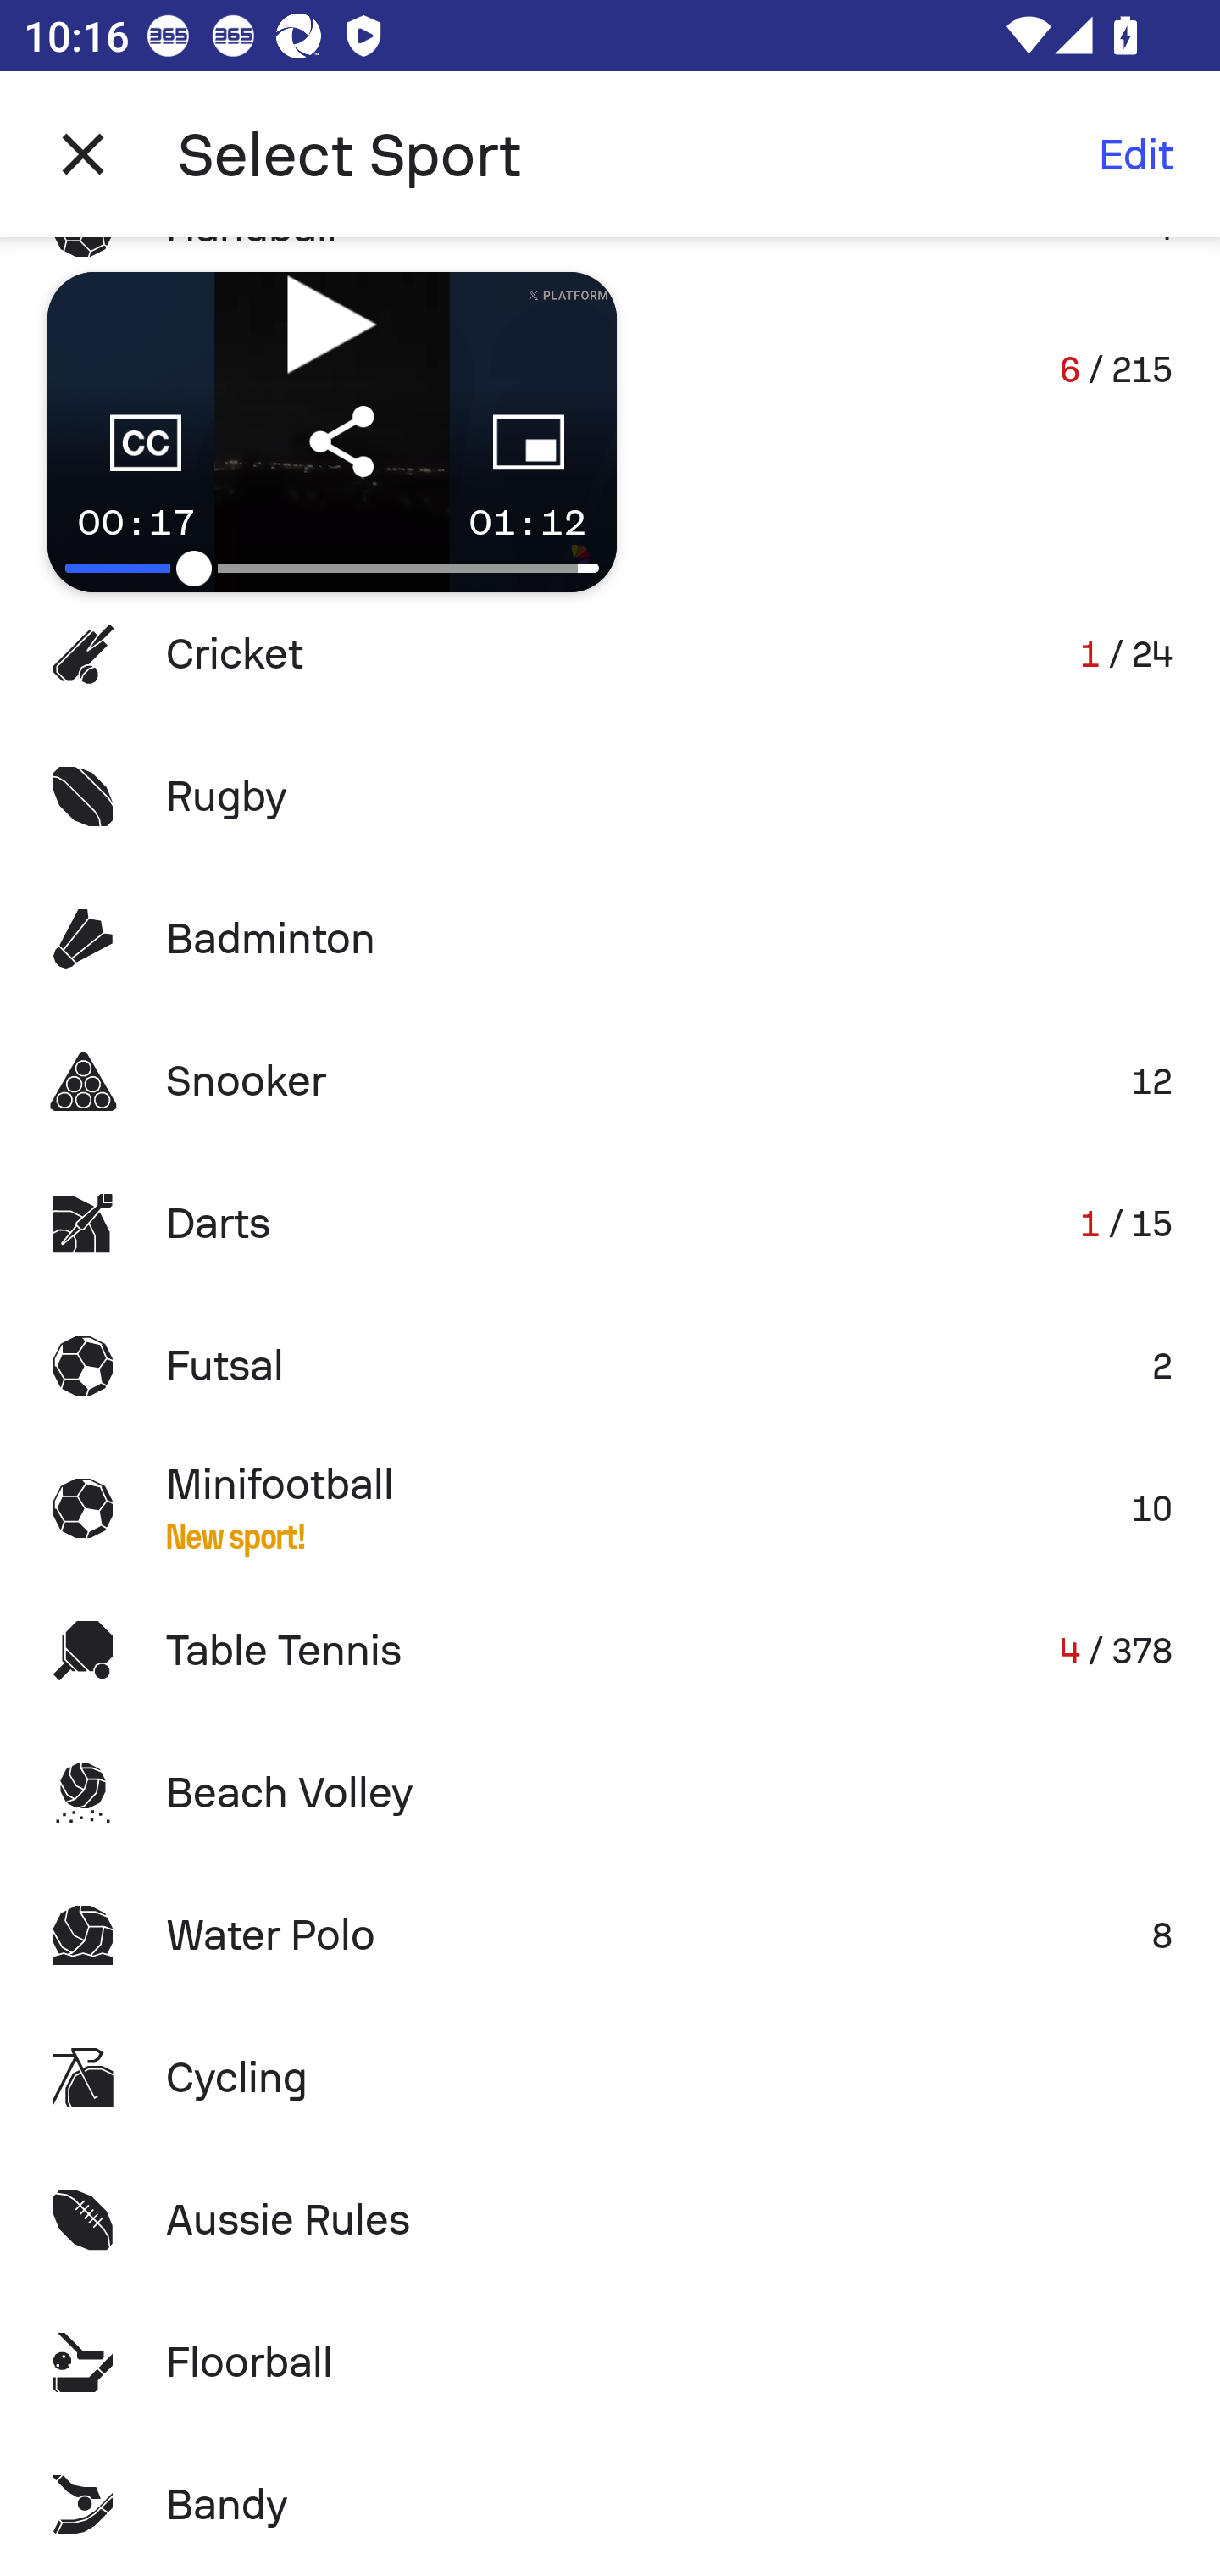 Image resolution: width=1220 pixels, height=2576 pixels. I want to click on Futsal 2, so click(610, 1366).